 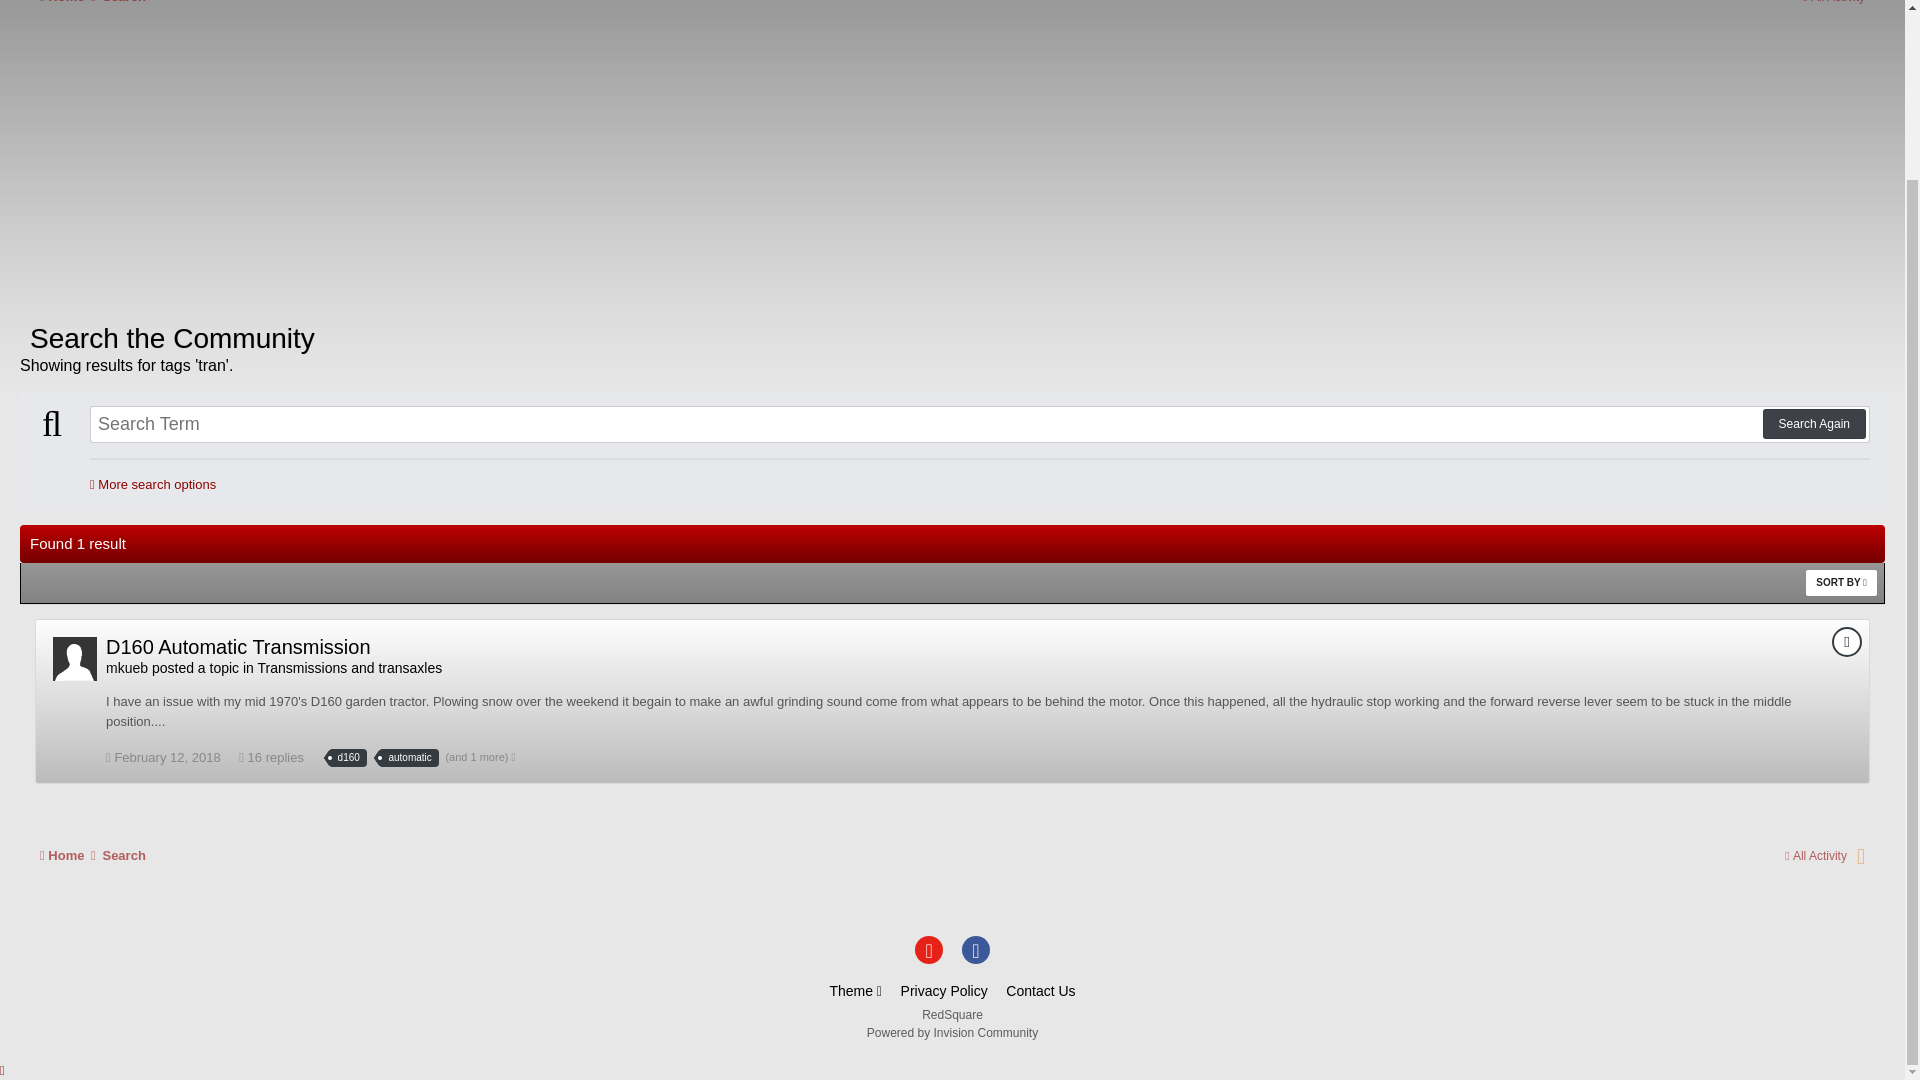 I want to click on Home, so click(x=70, y=854).